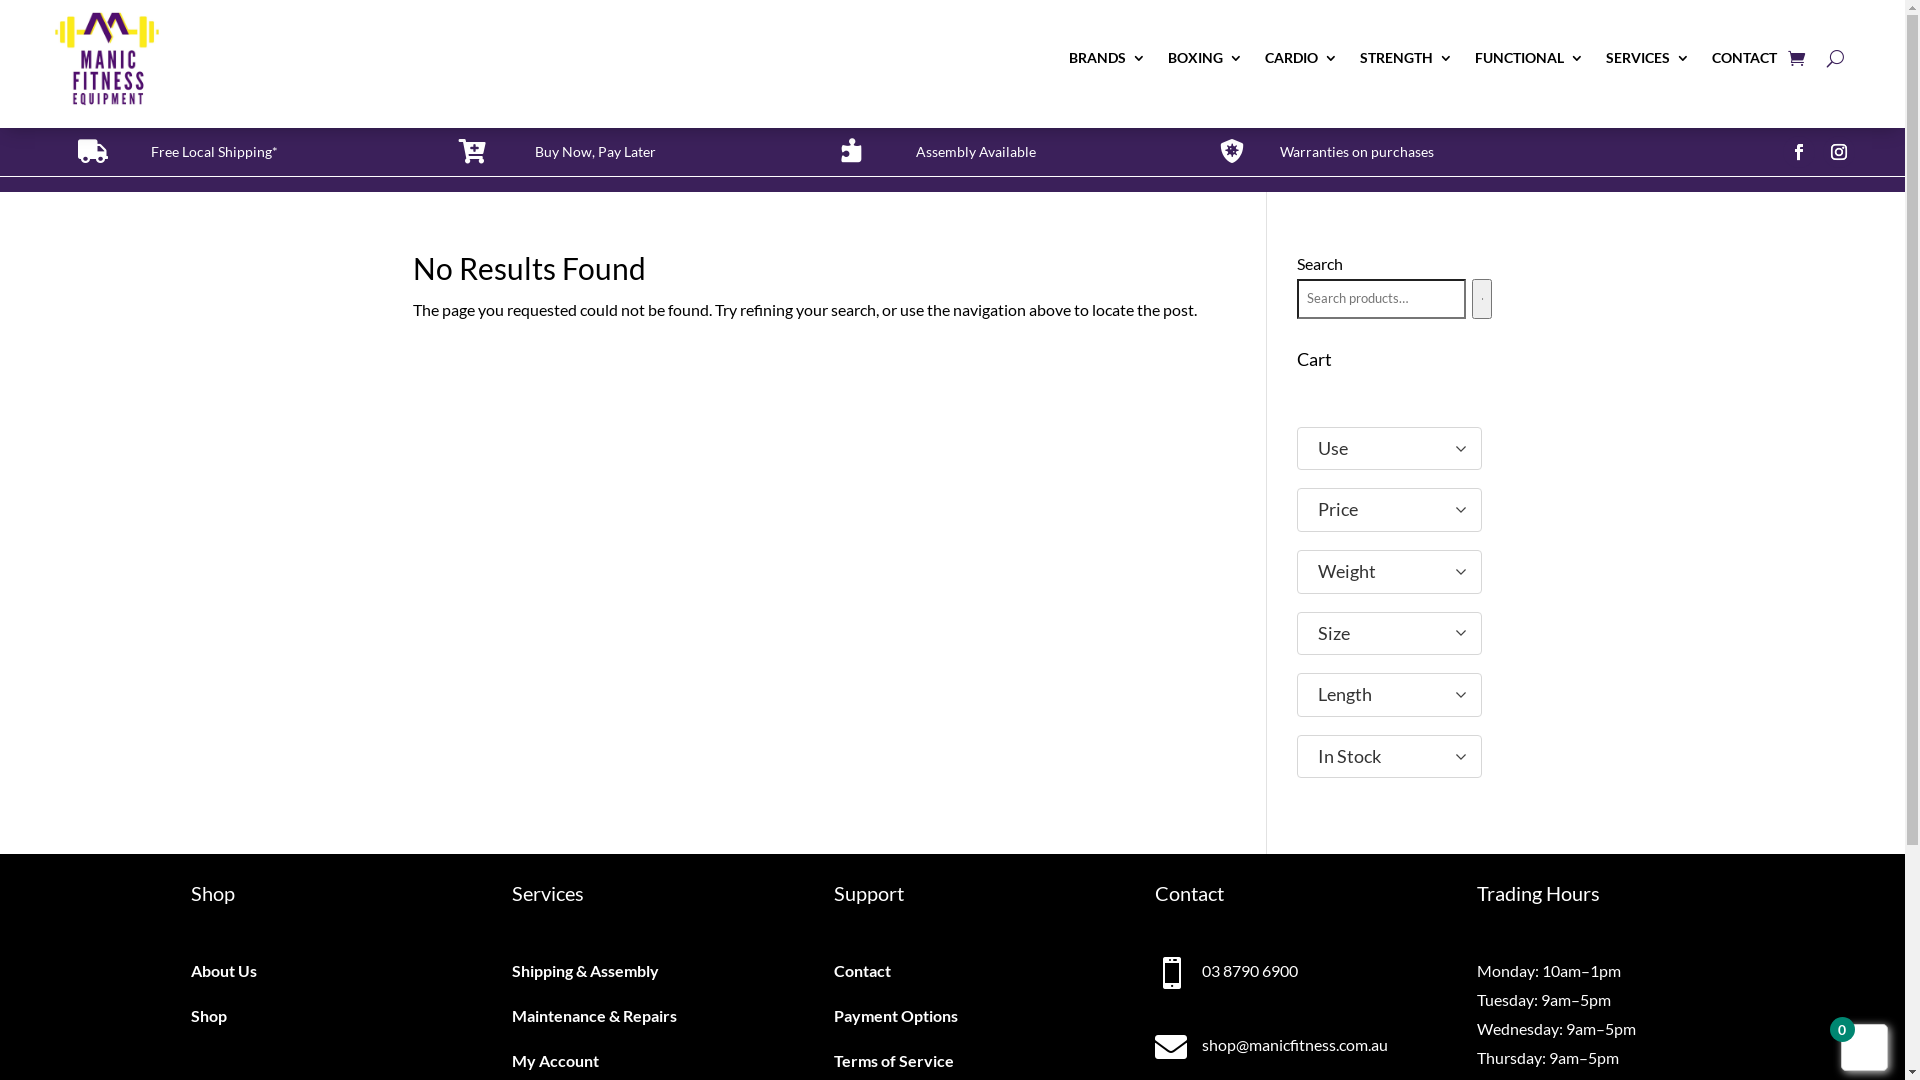 Image resolution: width=1920 pixels, height=1080 pixels. Describe the element at coordinates (1206, 58) in the screenshot. I see `BOXING` at that location.